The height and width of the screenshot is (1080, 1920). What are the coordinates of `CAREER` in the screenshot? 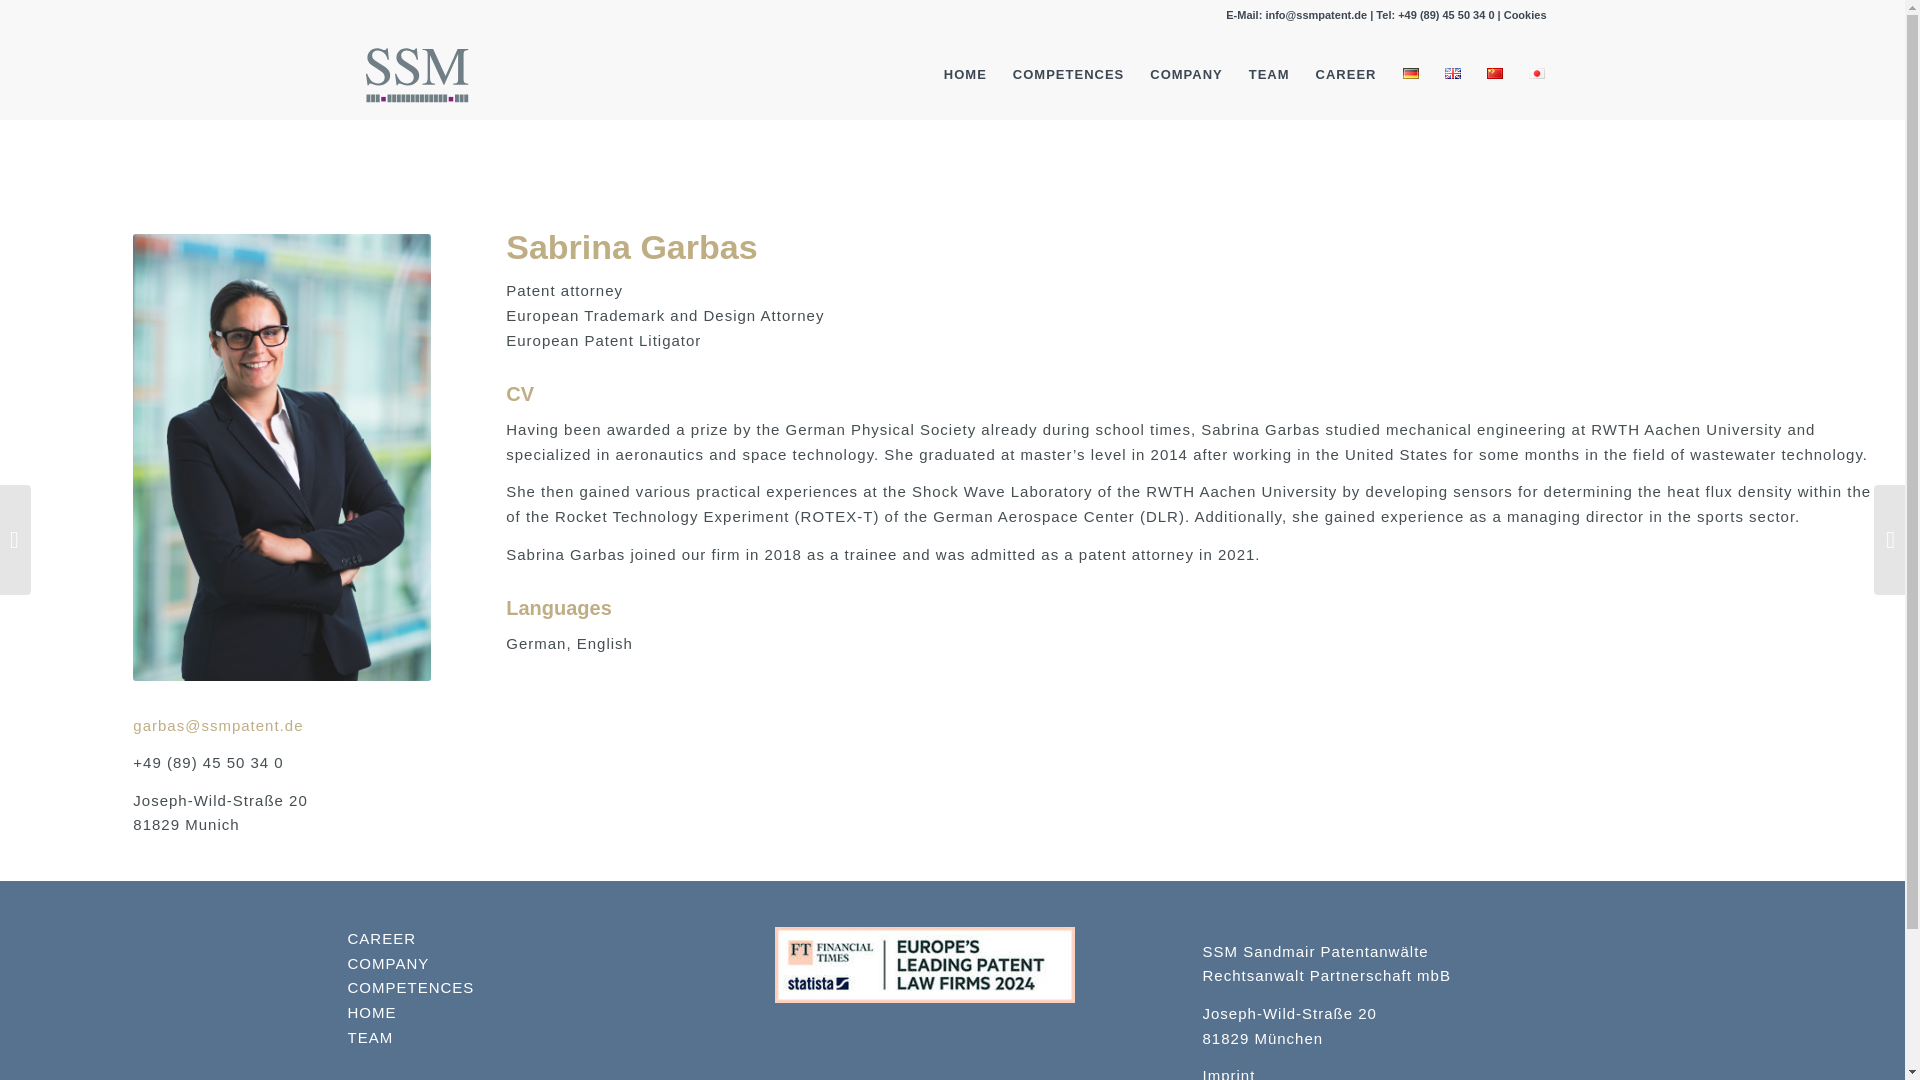 It's located at (1346, 74).